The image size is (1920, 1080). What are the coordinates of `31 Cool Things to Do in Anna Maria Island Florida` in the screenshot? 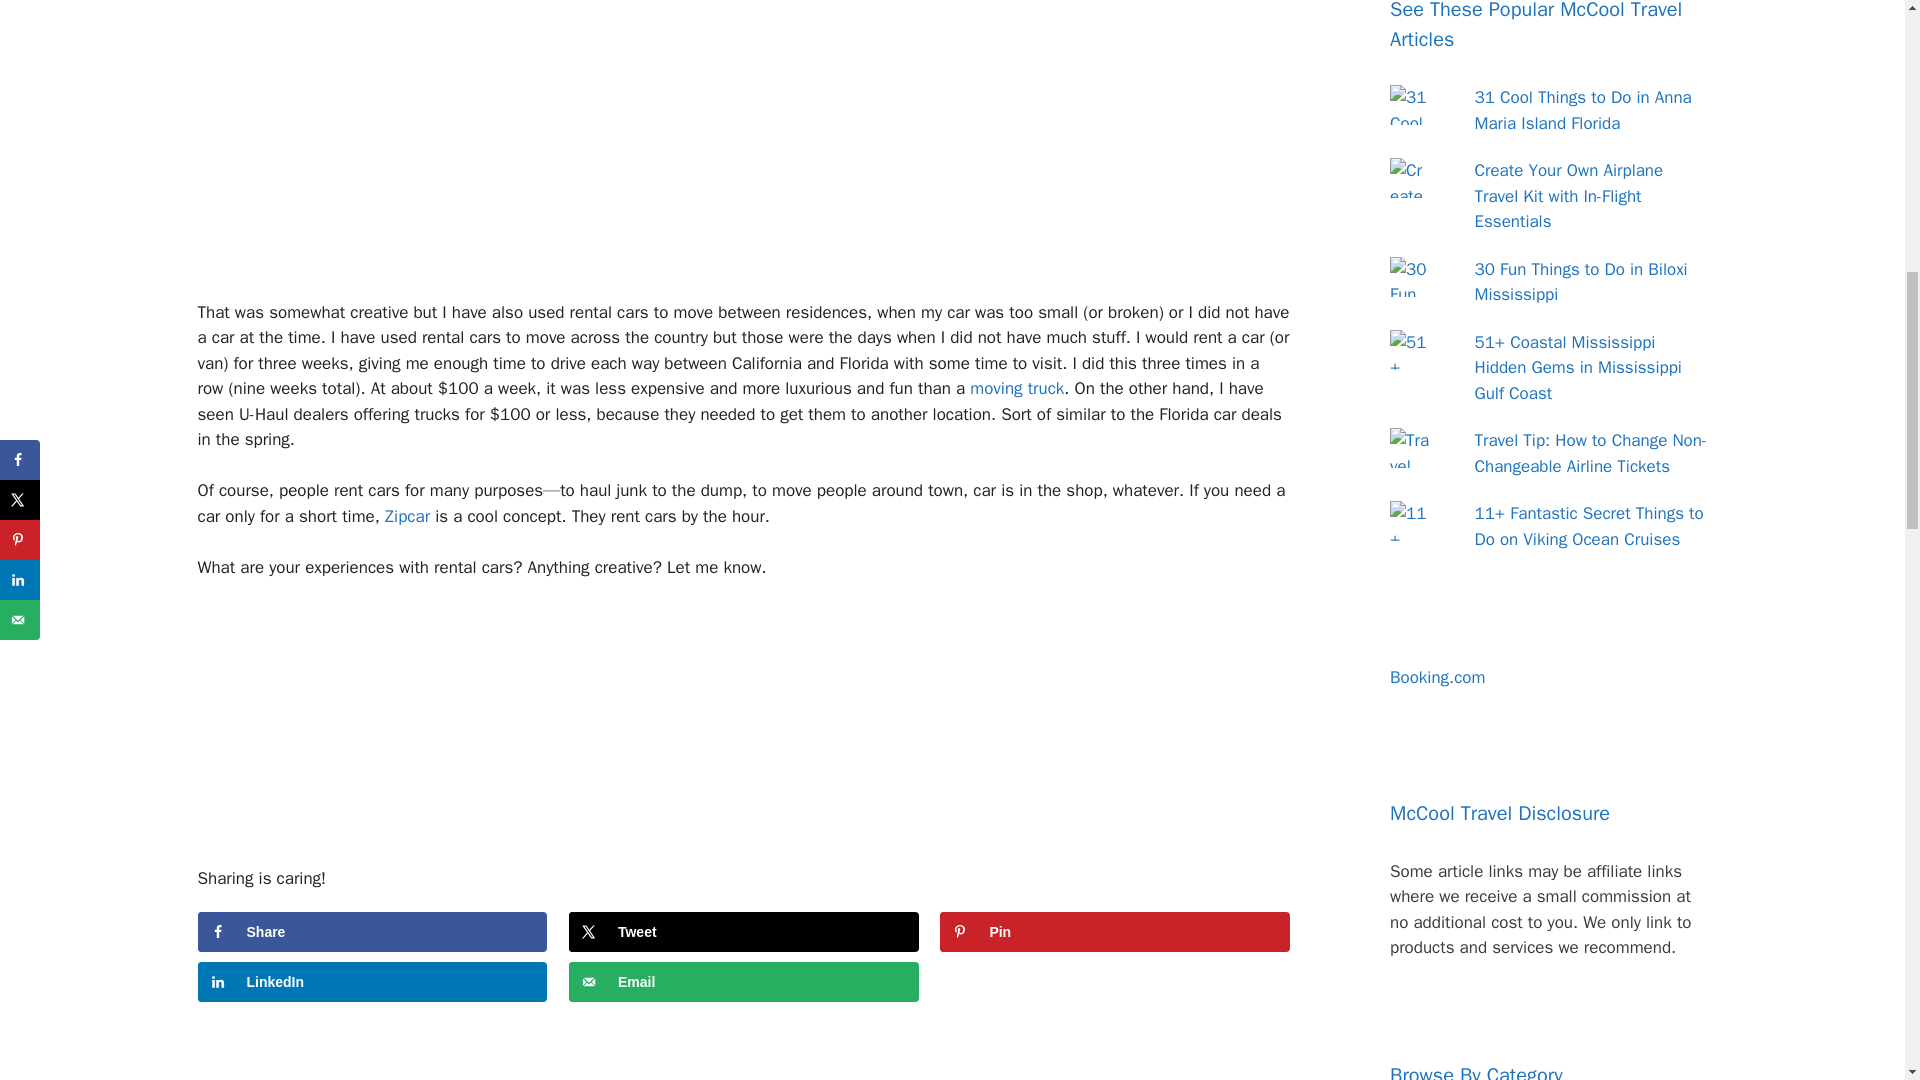 It's located at (1582, 110).